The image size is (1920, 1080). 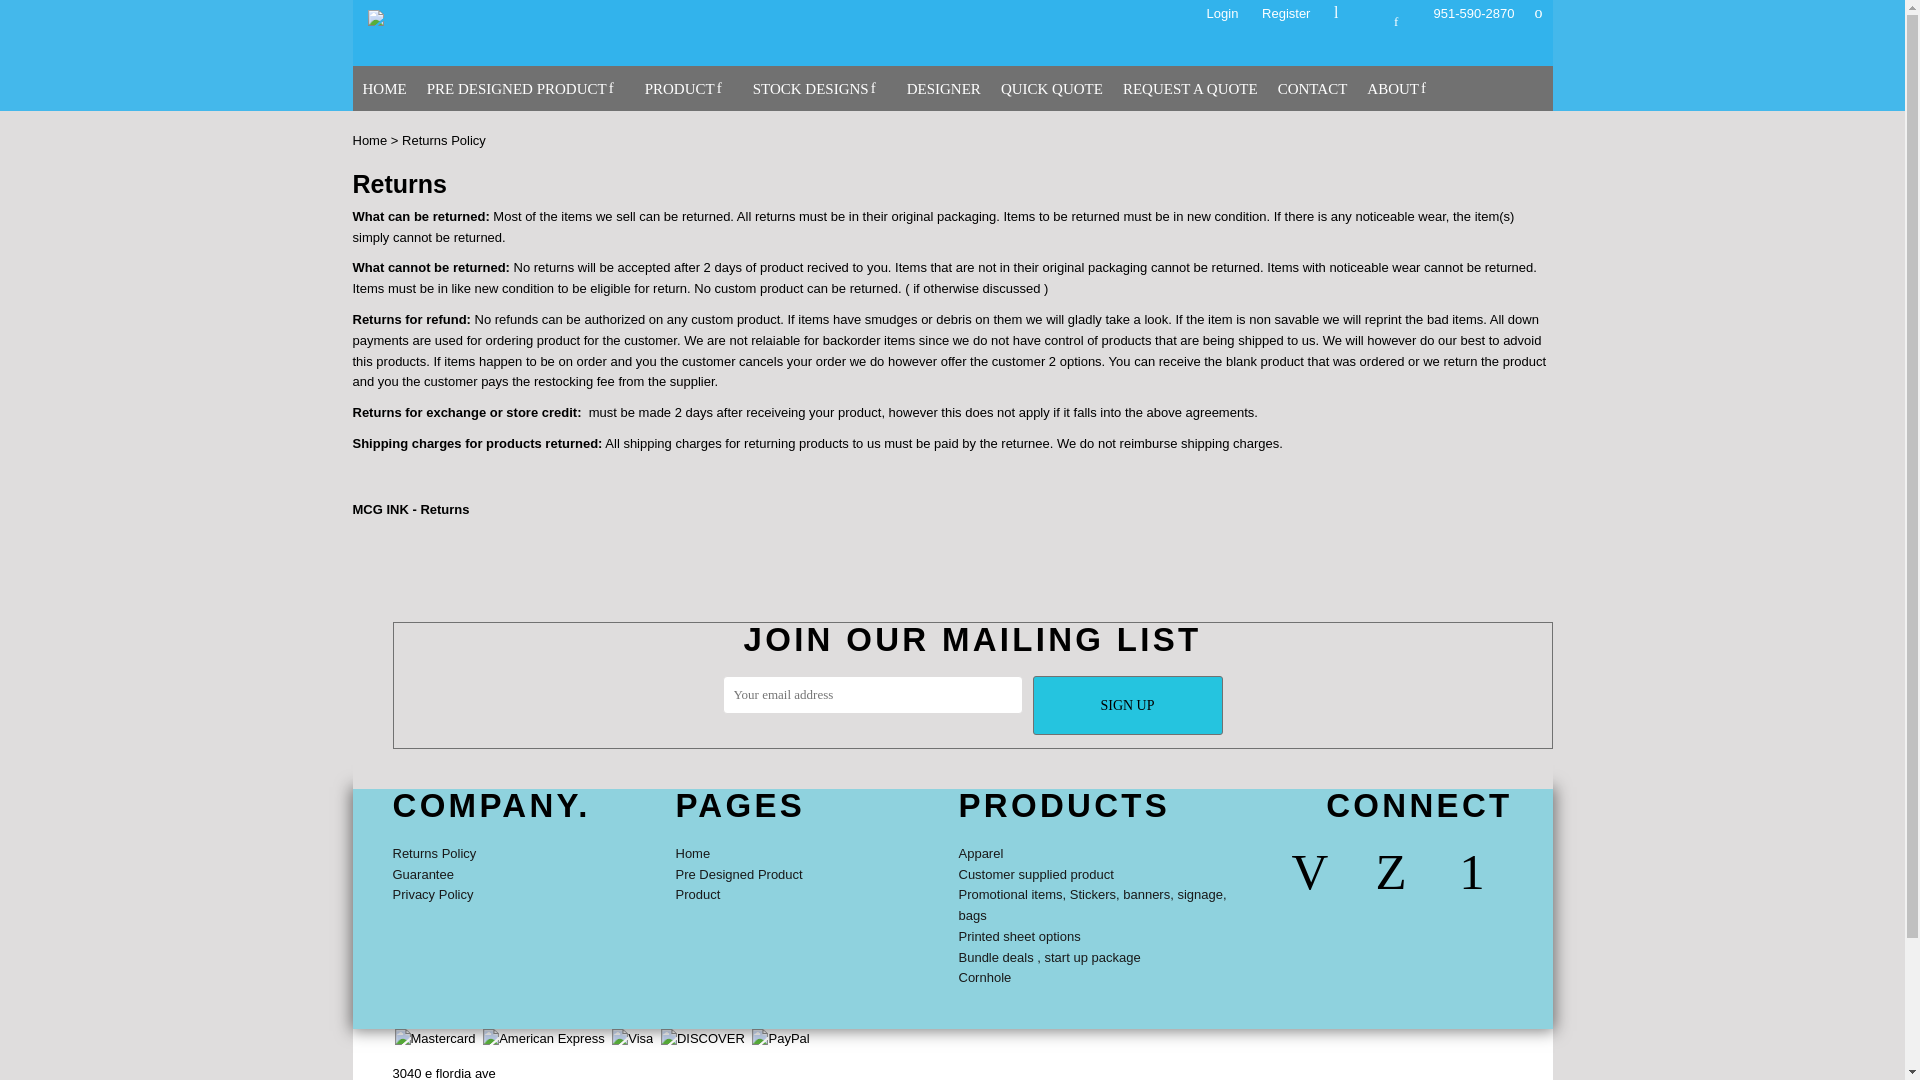 I want to click on as, so click(x=15, y=10).